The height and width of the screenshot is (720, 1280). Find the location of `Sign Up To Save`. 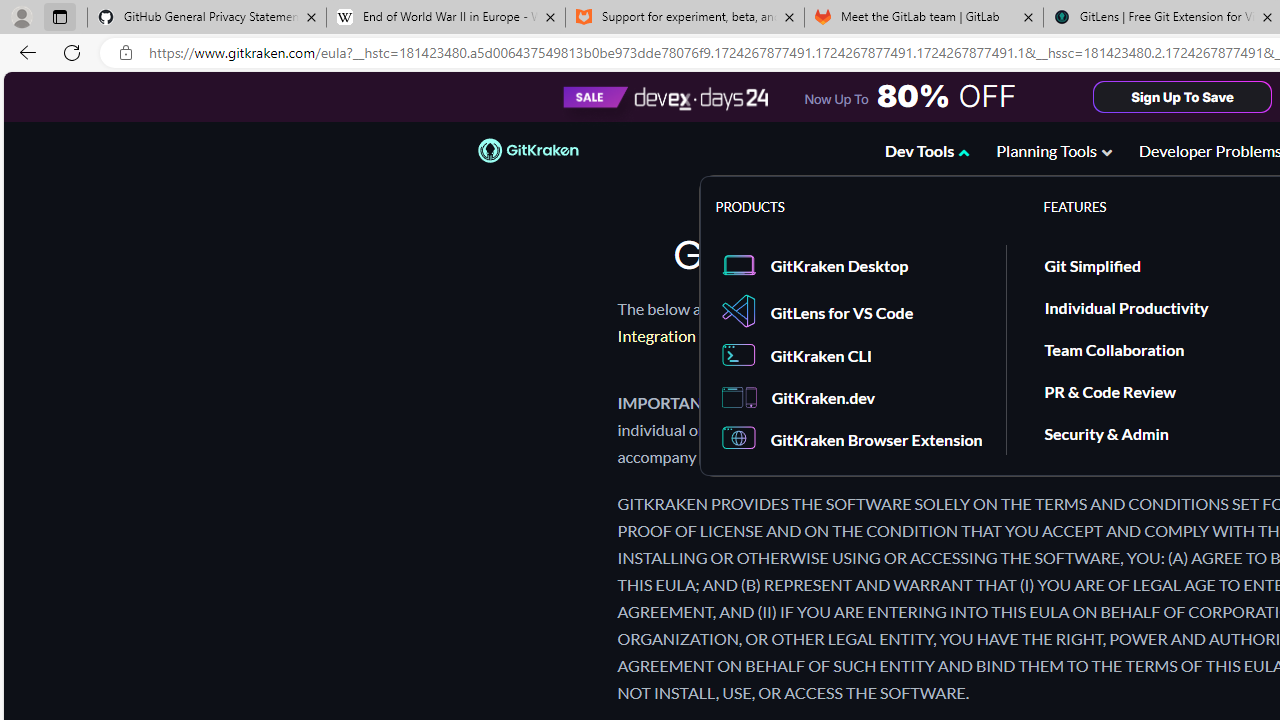

Sign Up To Save is located at coordinates (1183, 96).